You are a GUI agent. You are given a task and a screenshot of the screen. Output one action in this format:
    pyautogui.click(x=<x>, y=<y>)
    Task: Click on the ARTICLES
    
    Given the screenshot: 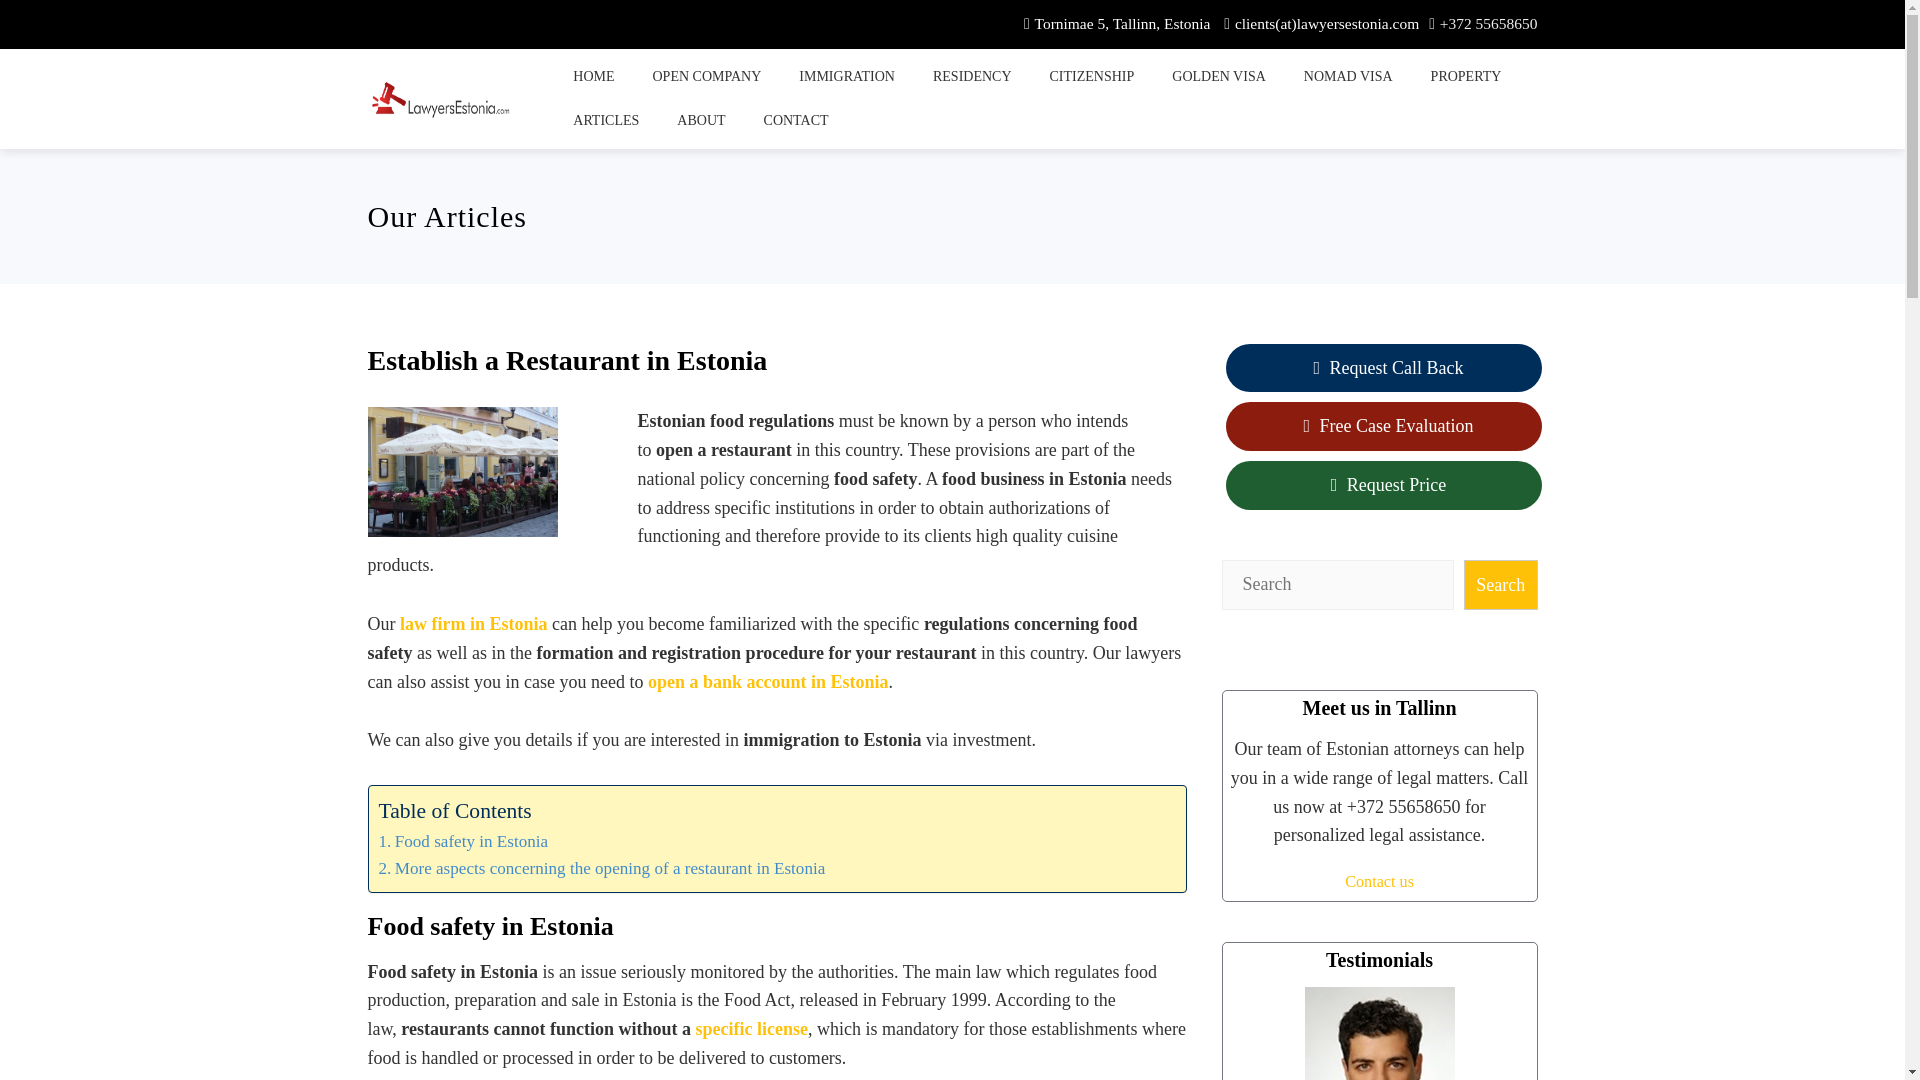 What is the action you would take?
    pyautogui.click(x=605, y=120)
    